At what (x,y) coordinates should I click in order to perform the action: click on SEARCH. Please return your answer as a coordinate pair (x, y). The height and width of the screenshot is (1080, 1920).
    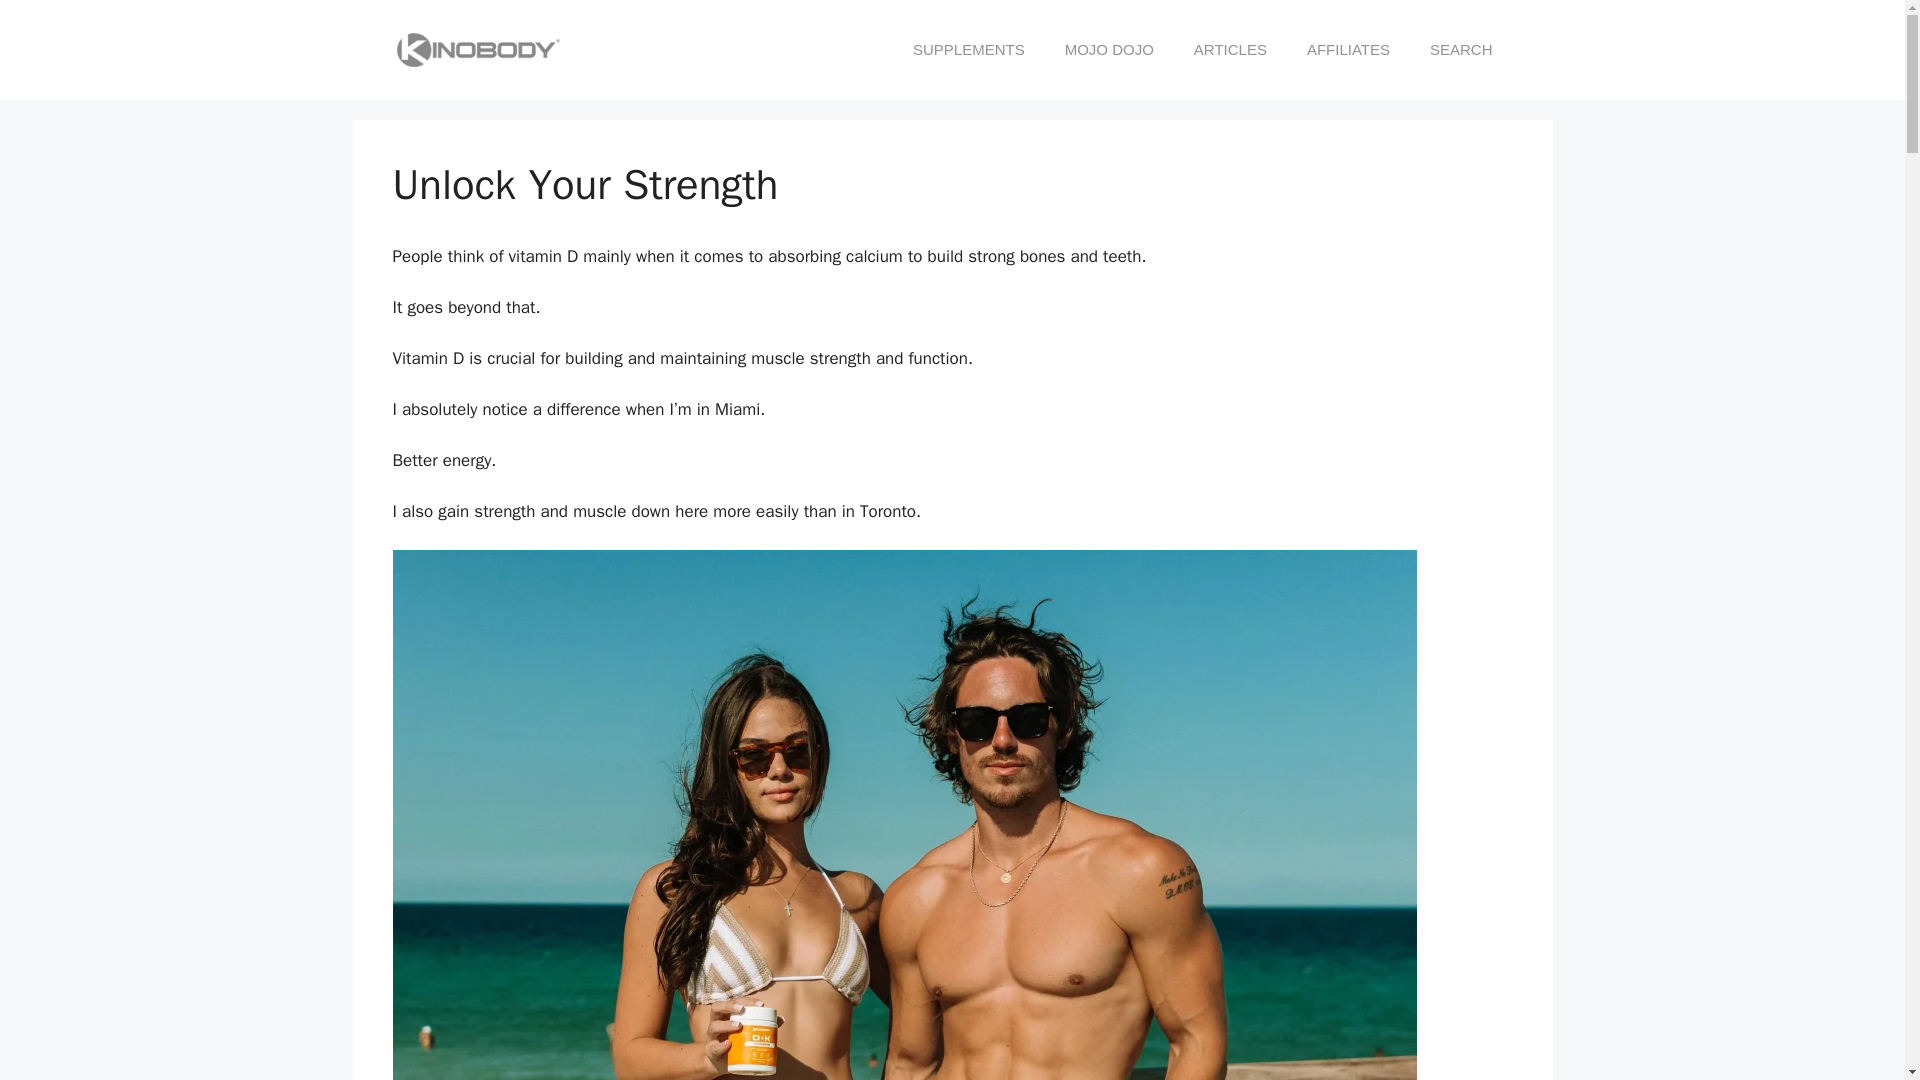
    Looking at the image, I should click on (1460, 50).